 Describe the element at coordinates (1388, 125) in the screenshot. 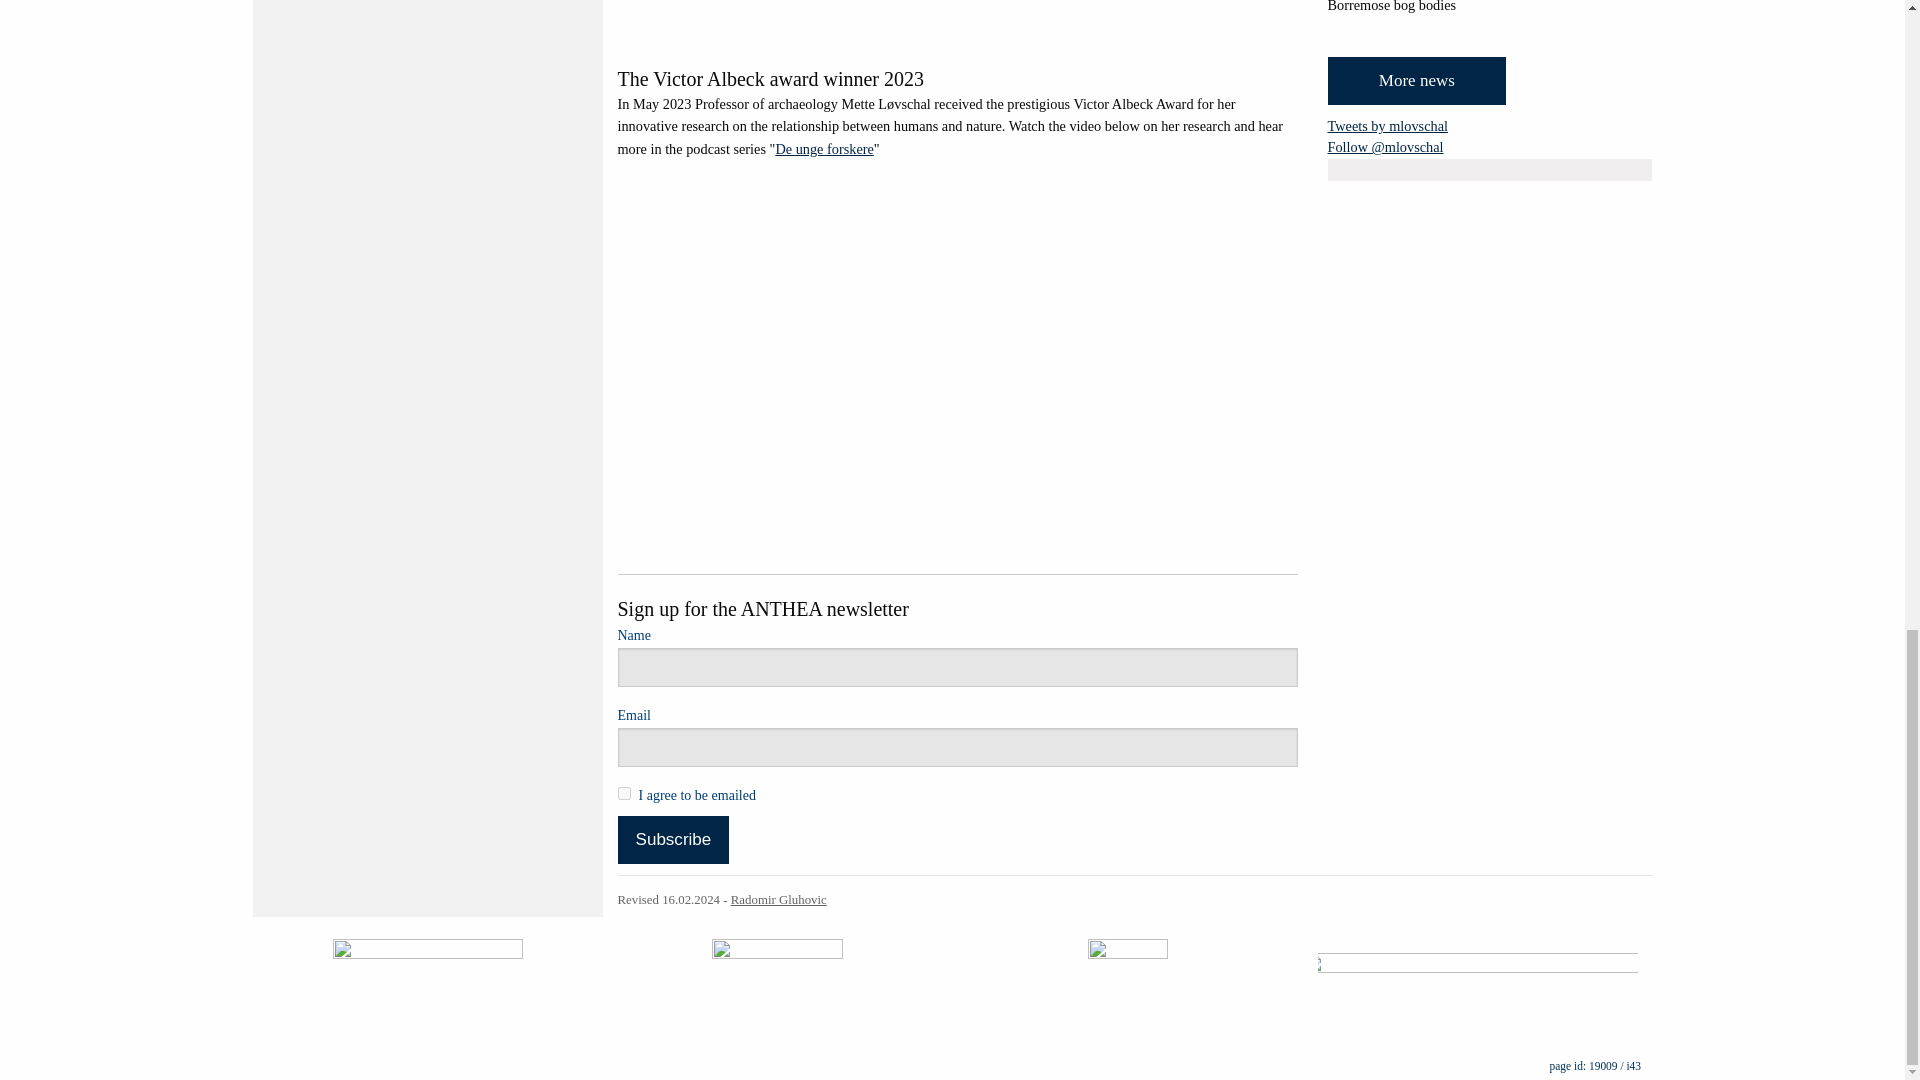

I see `Tweets by mlovschal` at that location.